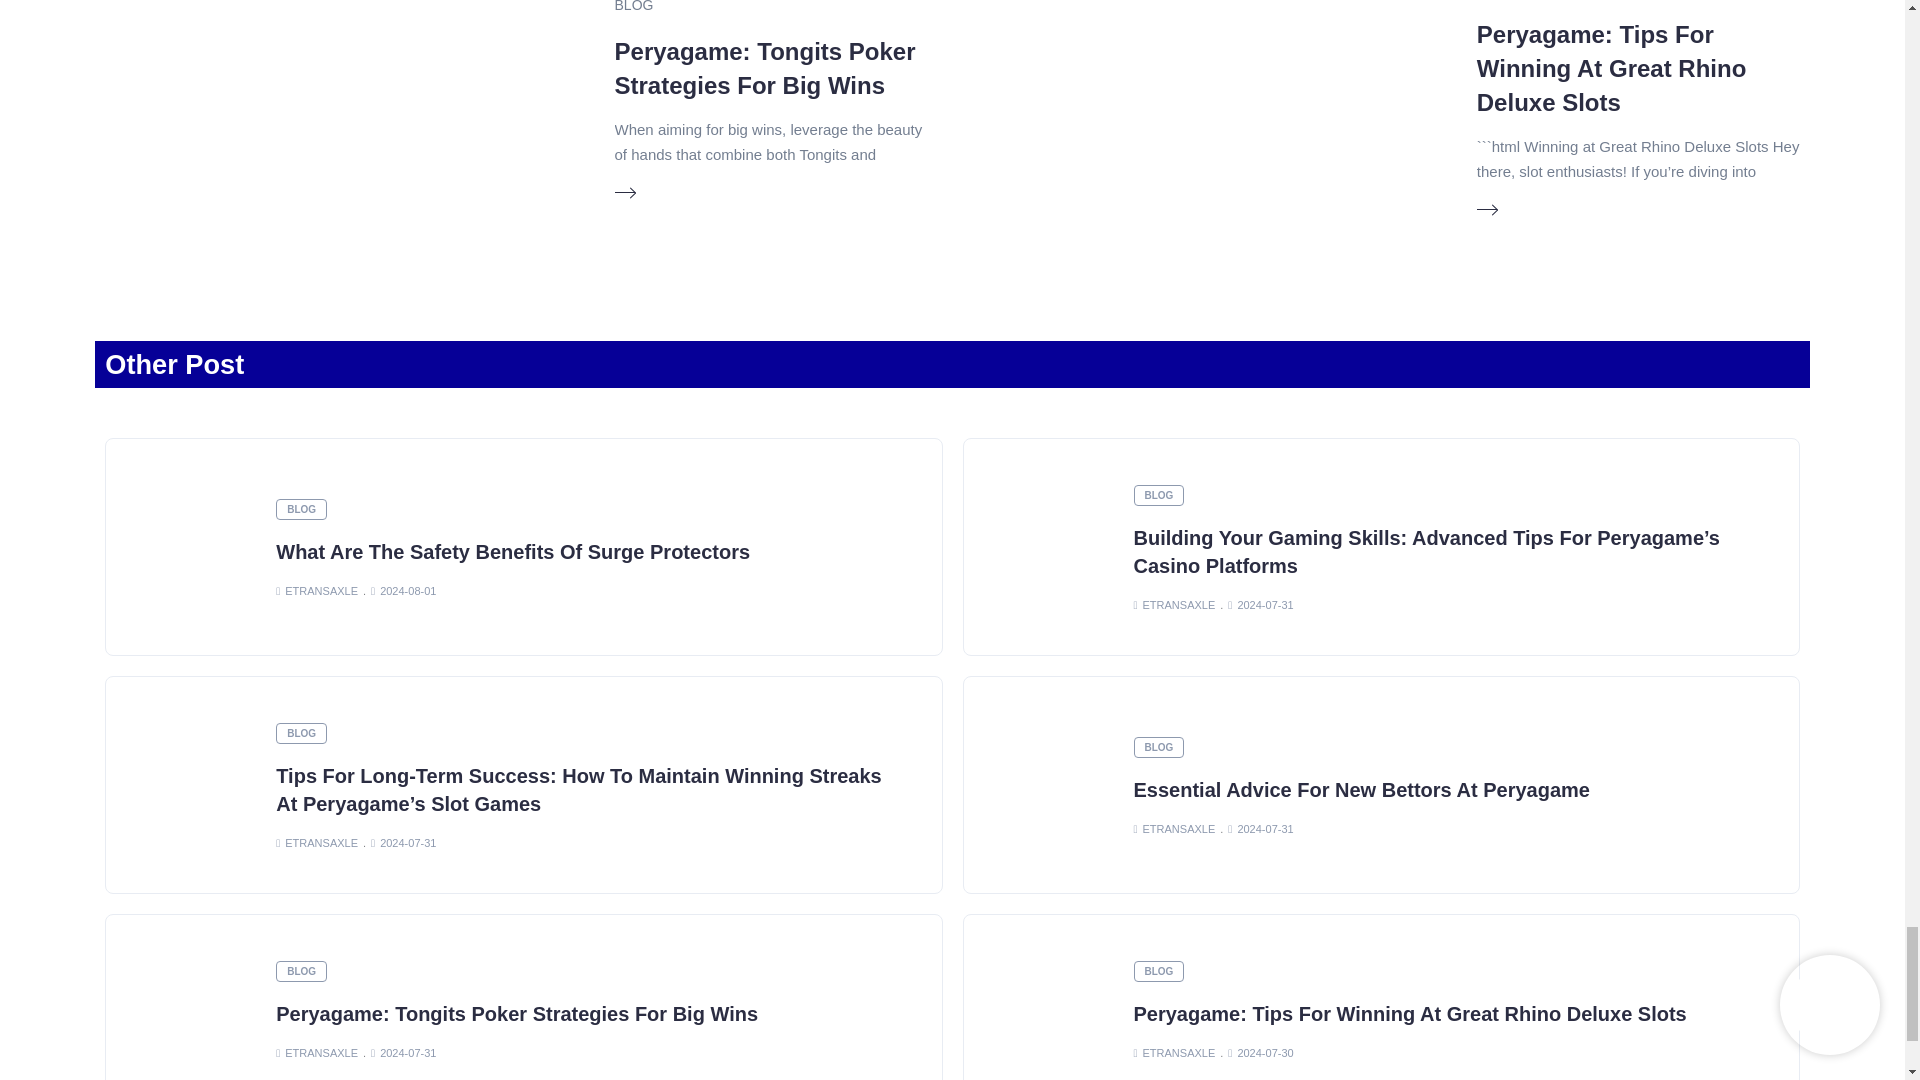 The height and width of the screenshot is (1080, 1920). I want to click on Peryagame: Tongits Poker Strategies For Big Wins, so click(764, 68).